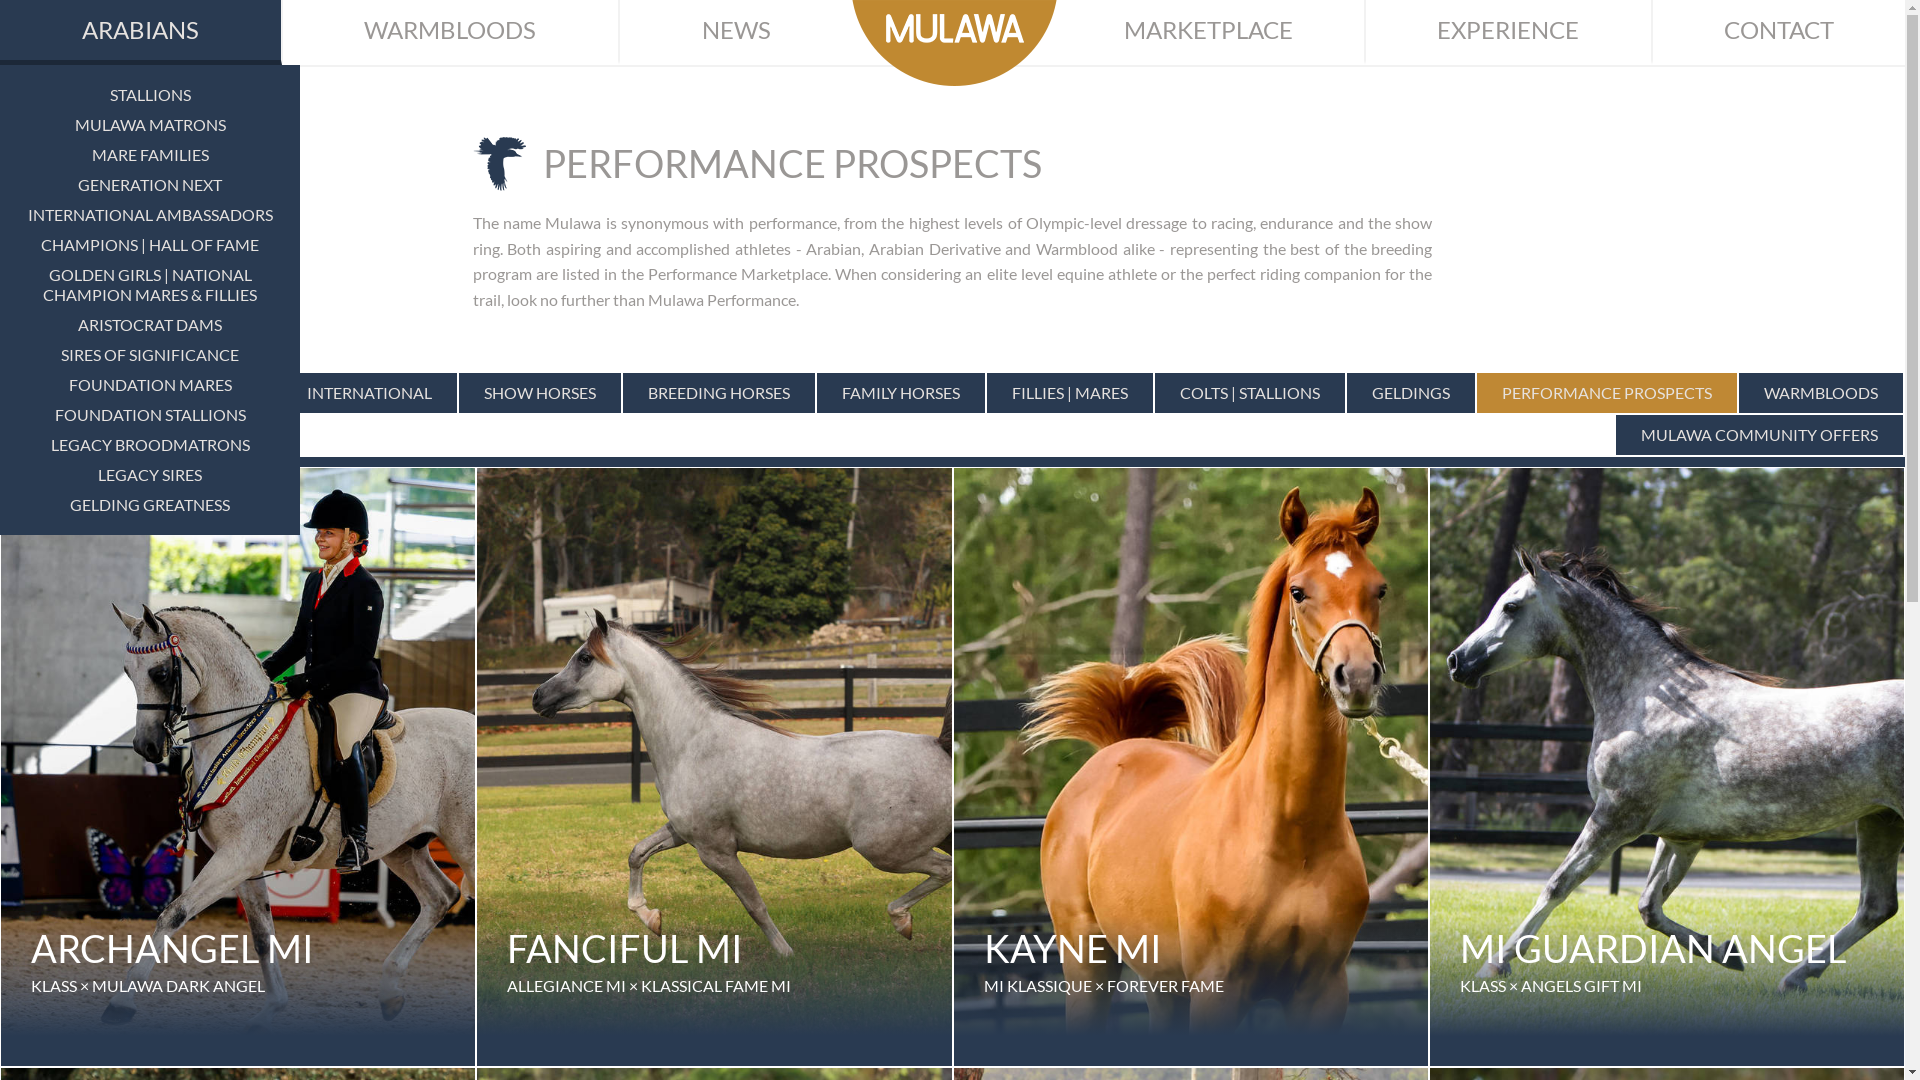  What do you see at coordinates (451, 32) in the screenshot?
I see `WARMBLOODS` at bounding box center [451, 32].